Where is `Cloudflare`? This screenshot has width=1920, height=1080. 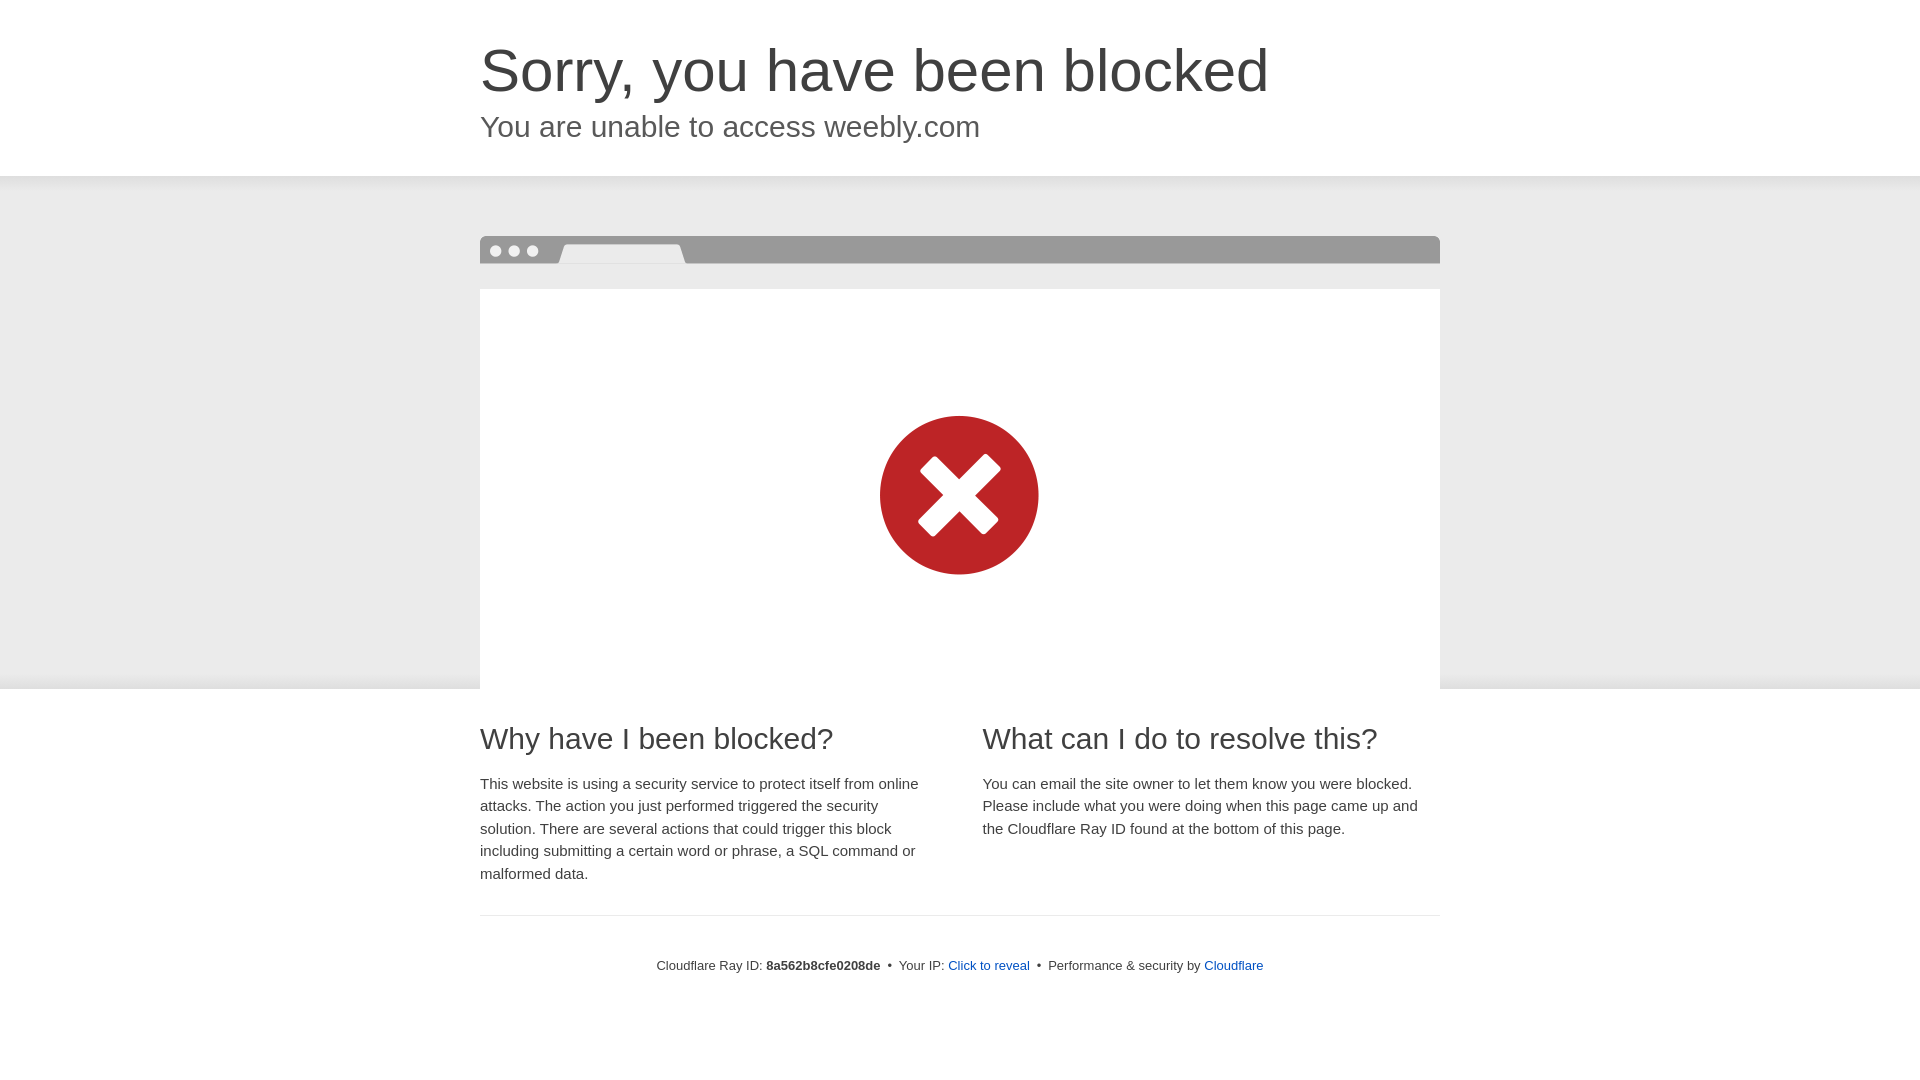 Cloudflare is located at coordinates (1233, 965).